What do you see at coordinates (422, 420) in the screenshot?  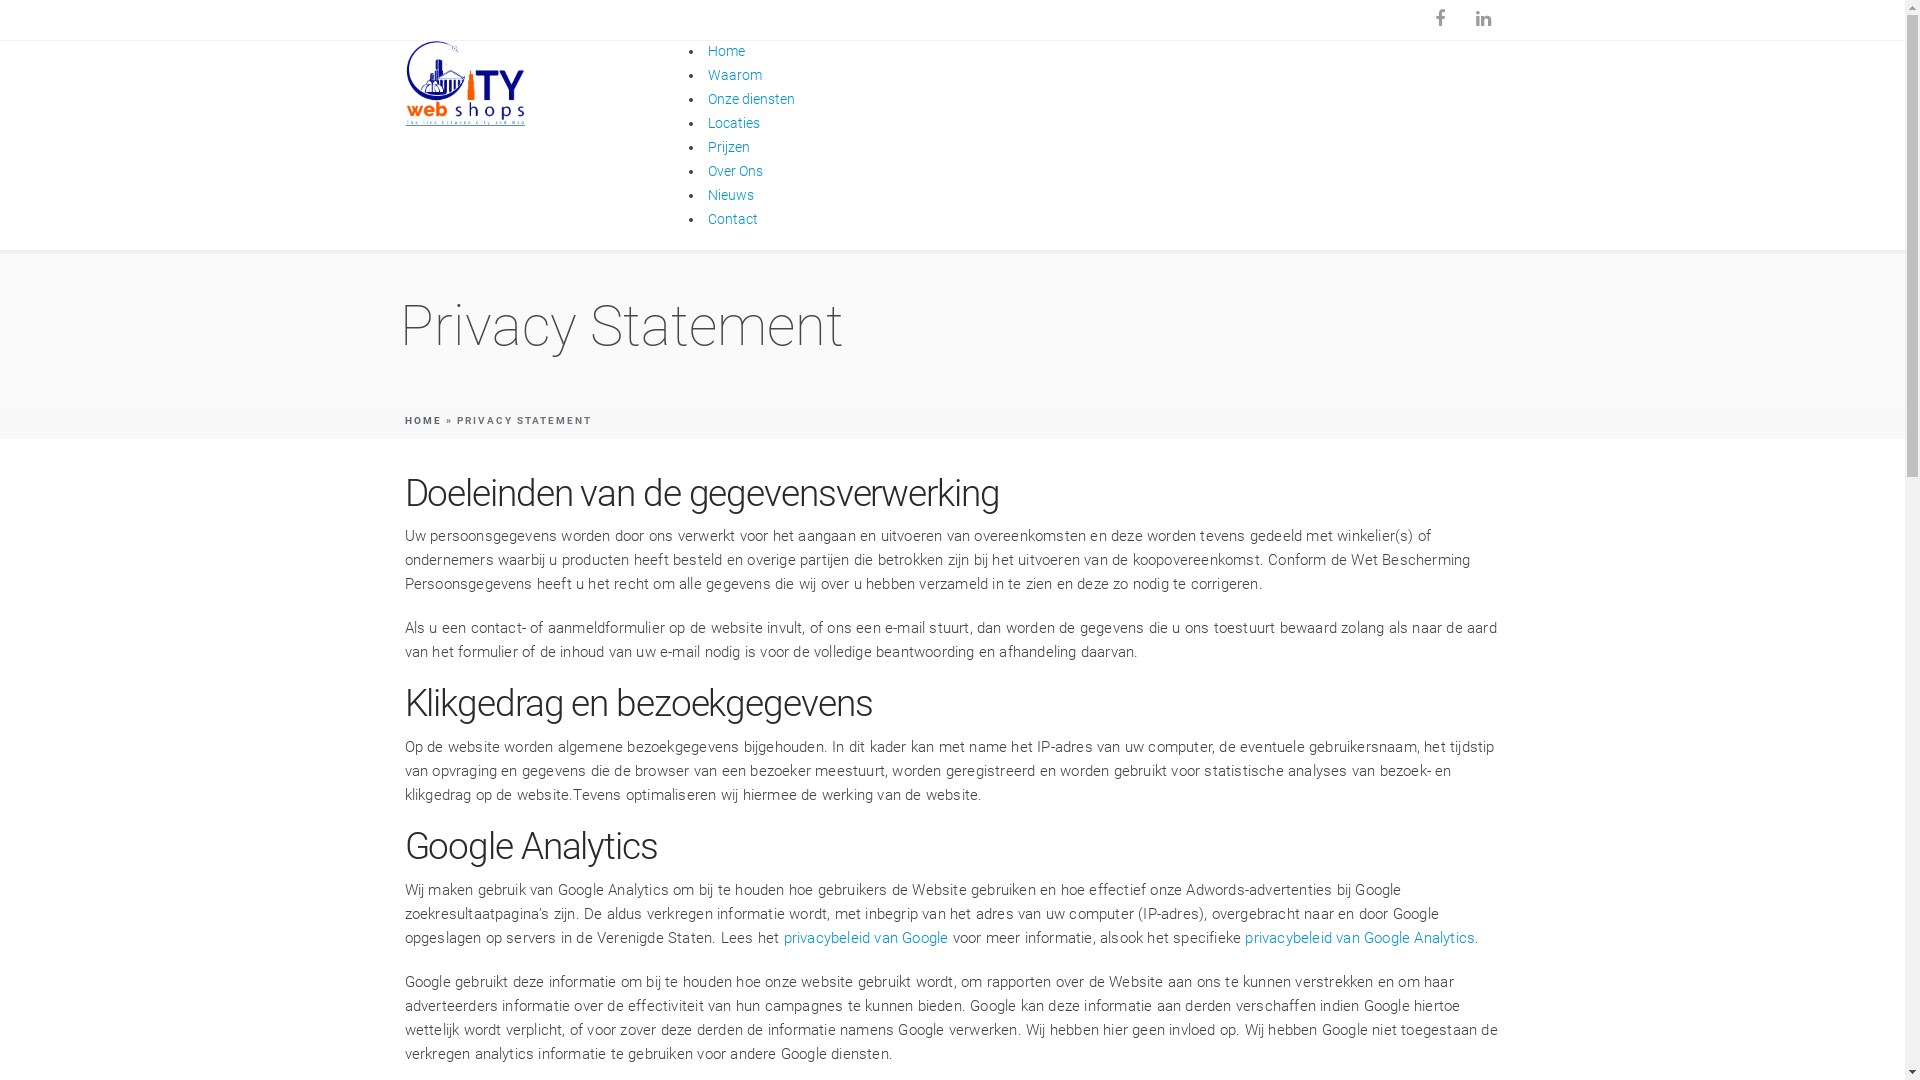 I see `HOME` at bounding box center [422, 420].